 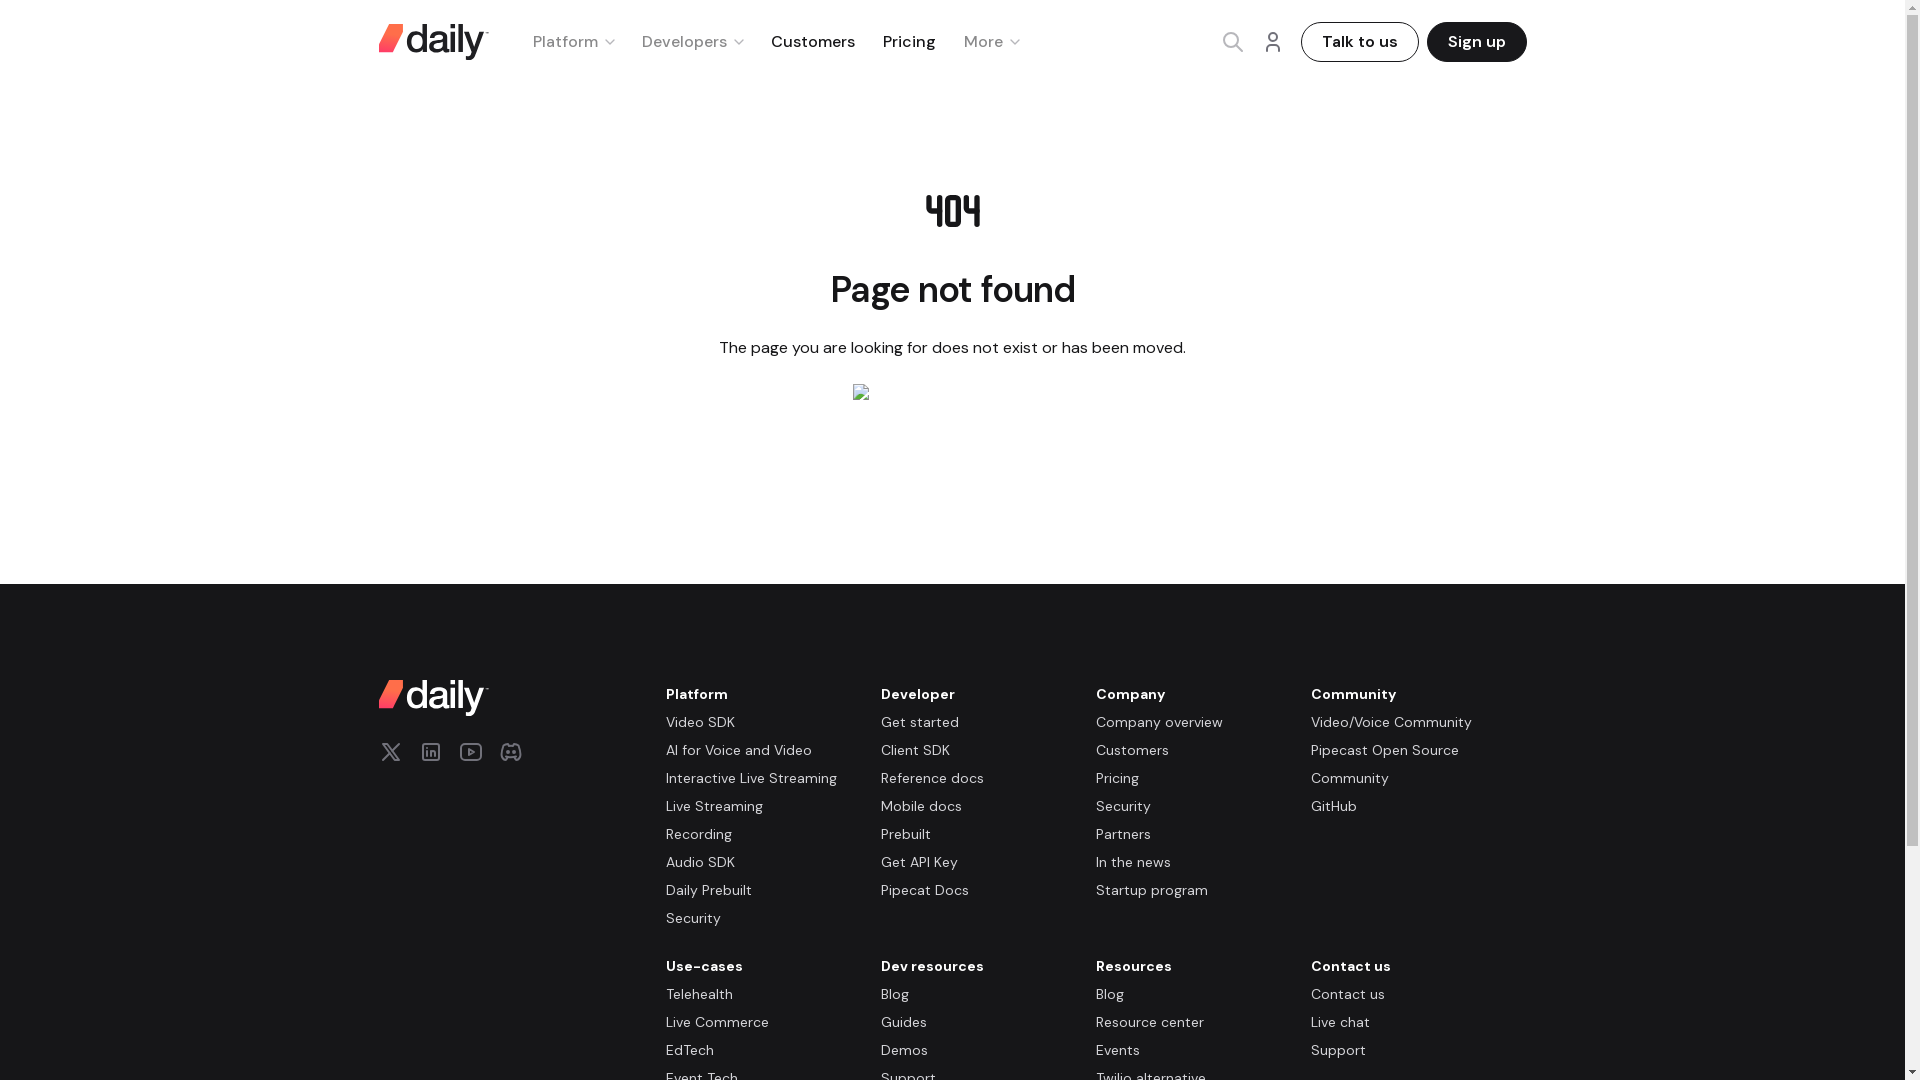 I want to click on Video SDK, so click(x=700, y=722).